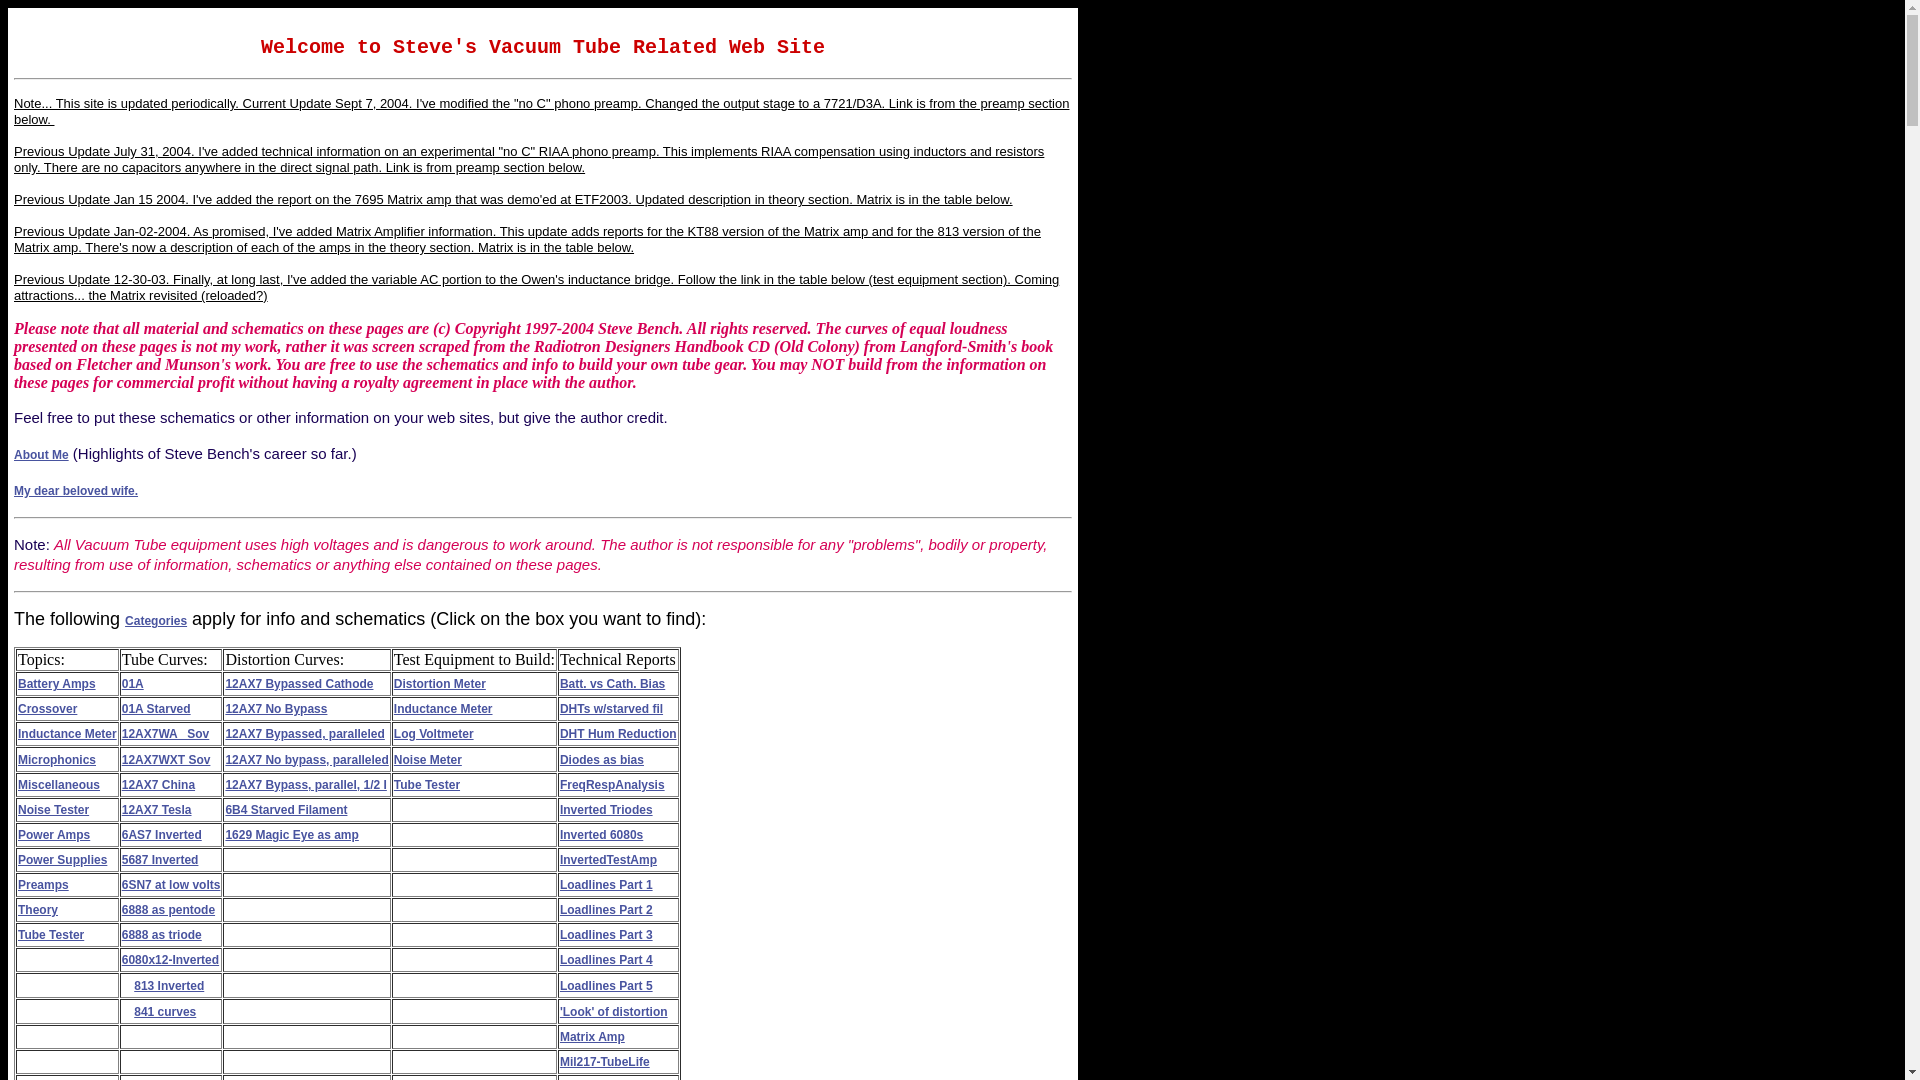 The width and height of the screenshot is (1920, 1080). Describe the element at coordinates (443, 709) in the screenshot. I see `Inductance Meter` at that location.